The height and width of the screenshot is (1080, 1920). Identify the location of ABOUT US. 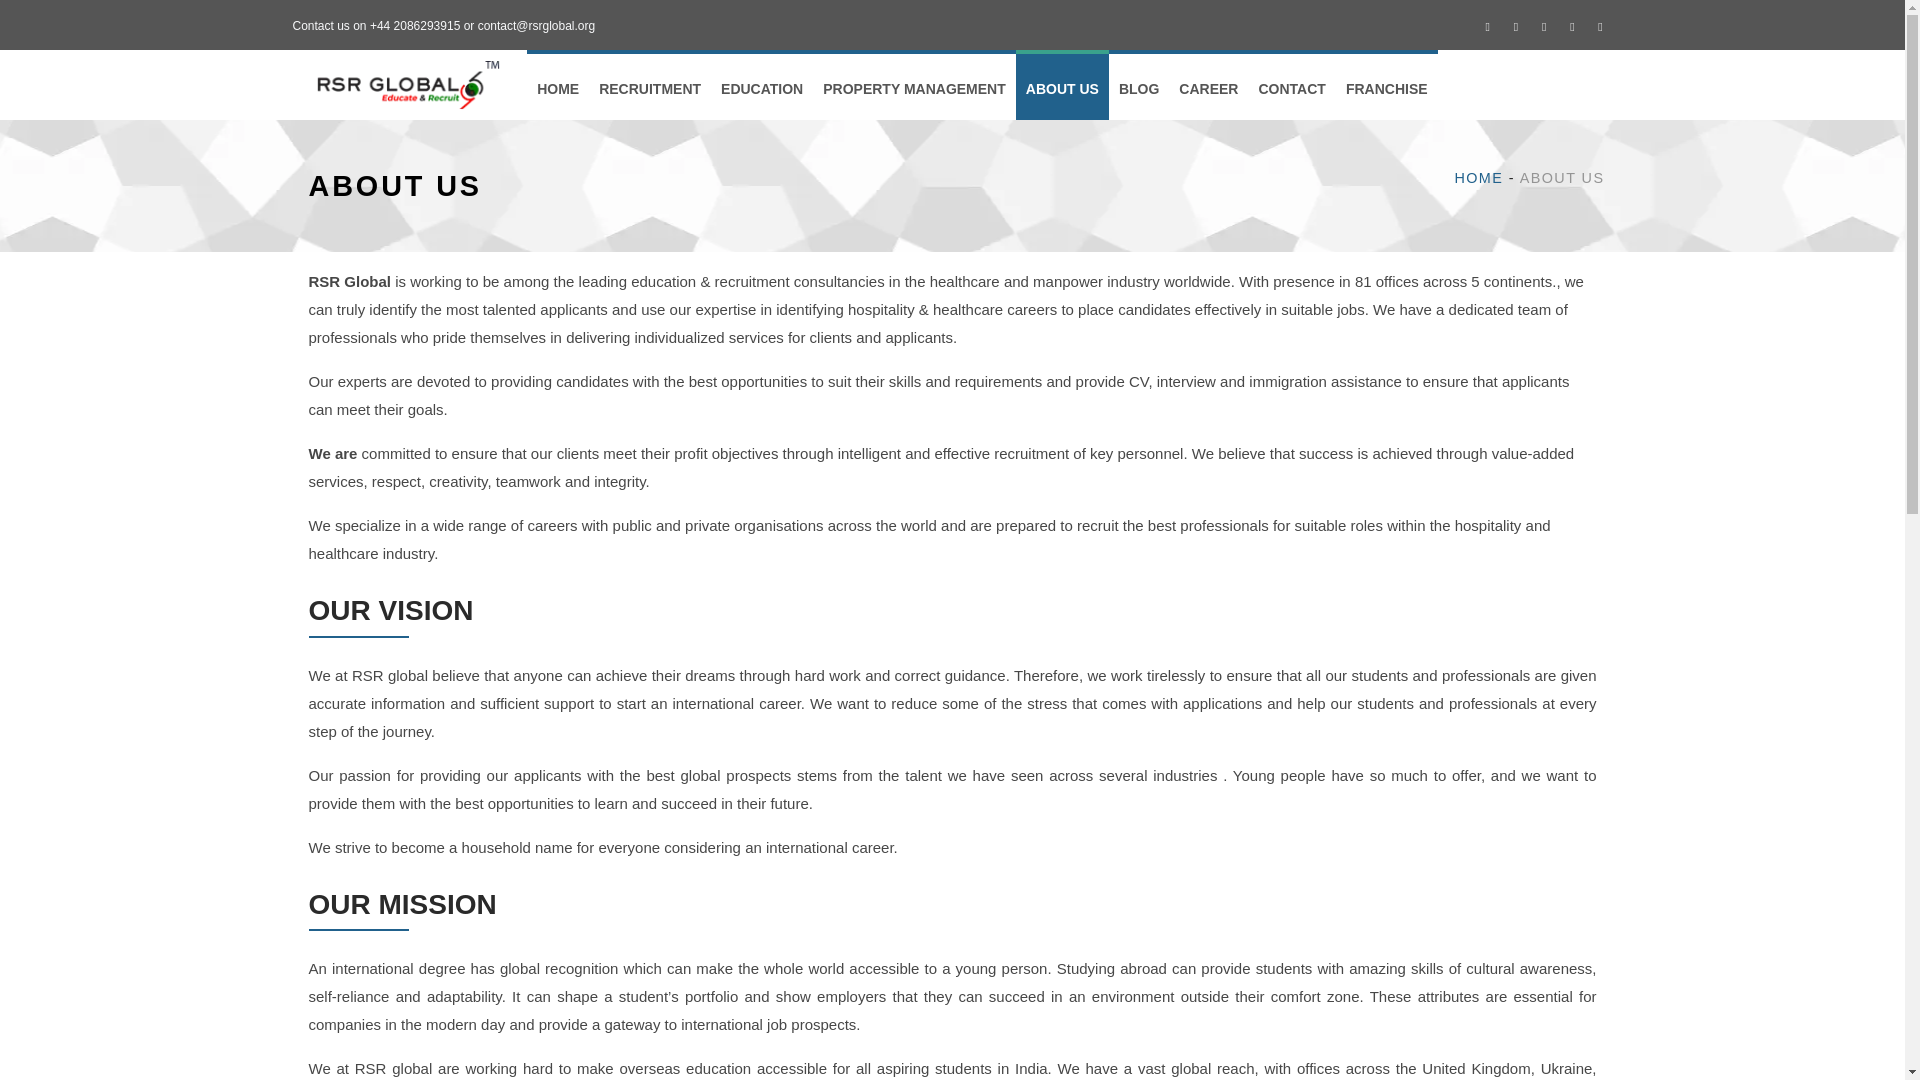
(1062, 84).